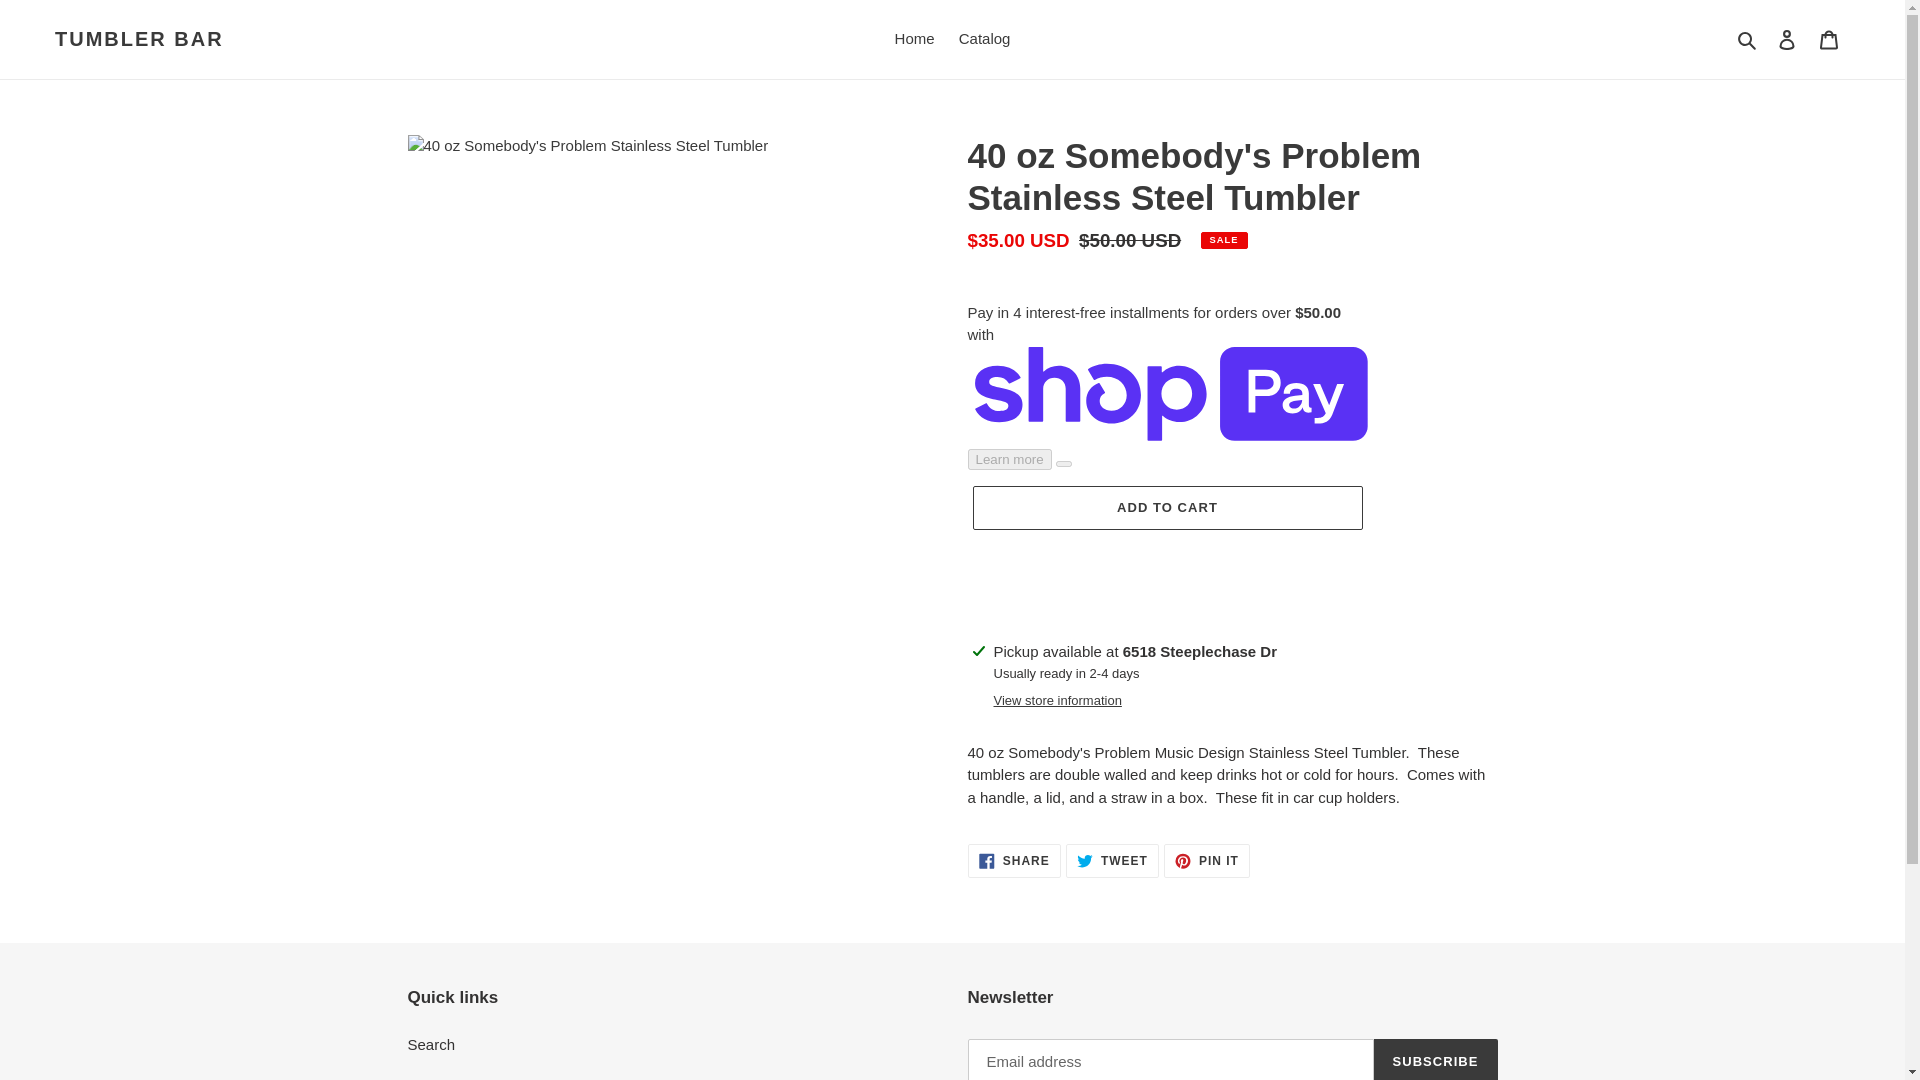  Describe the element at coordinates (1014, 860) in the screenshot. I see `Search` at that location.